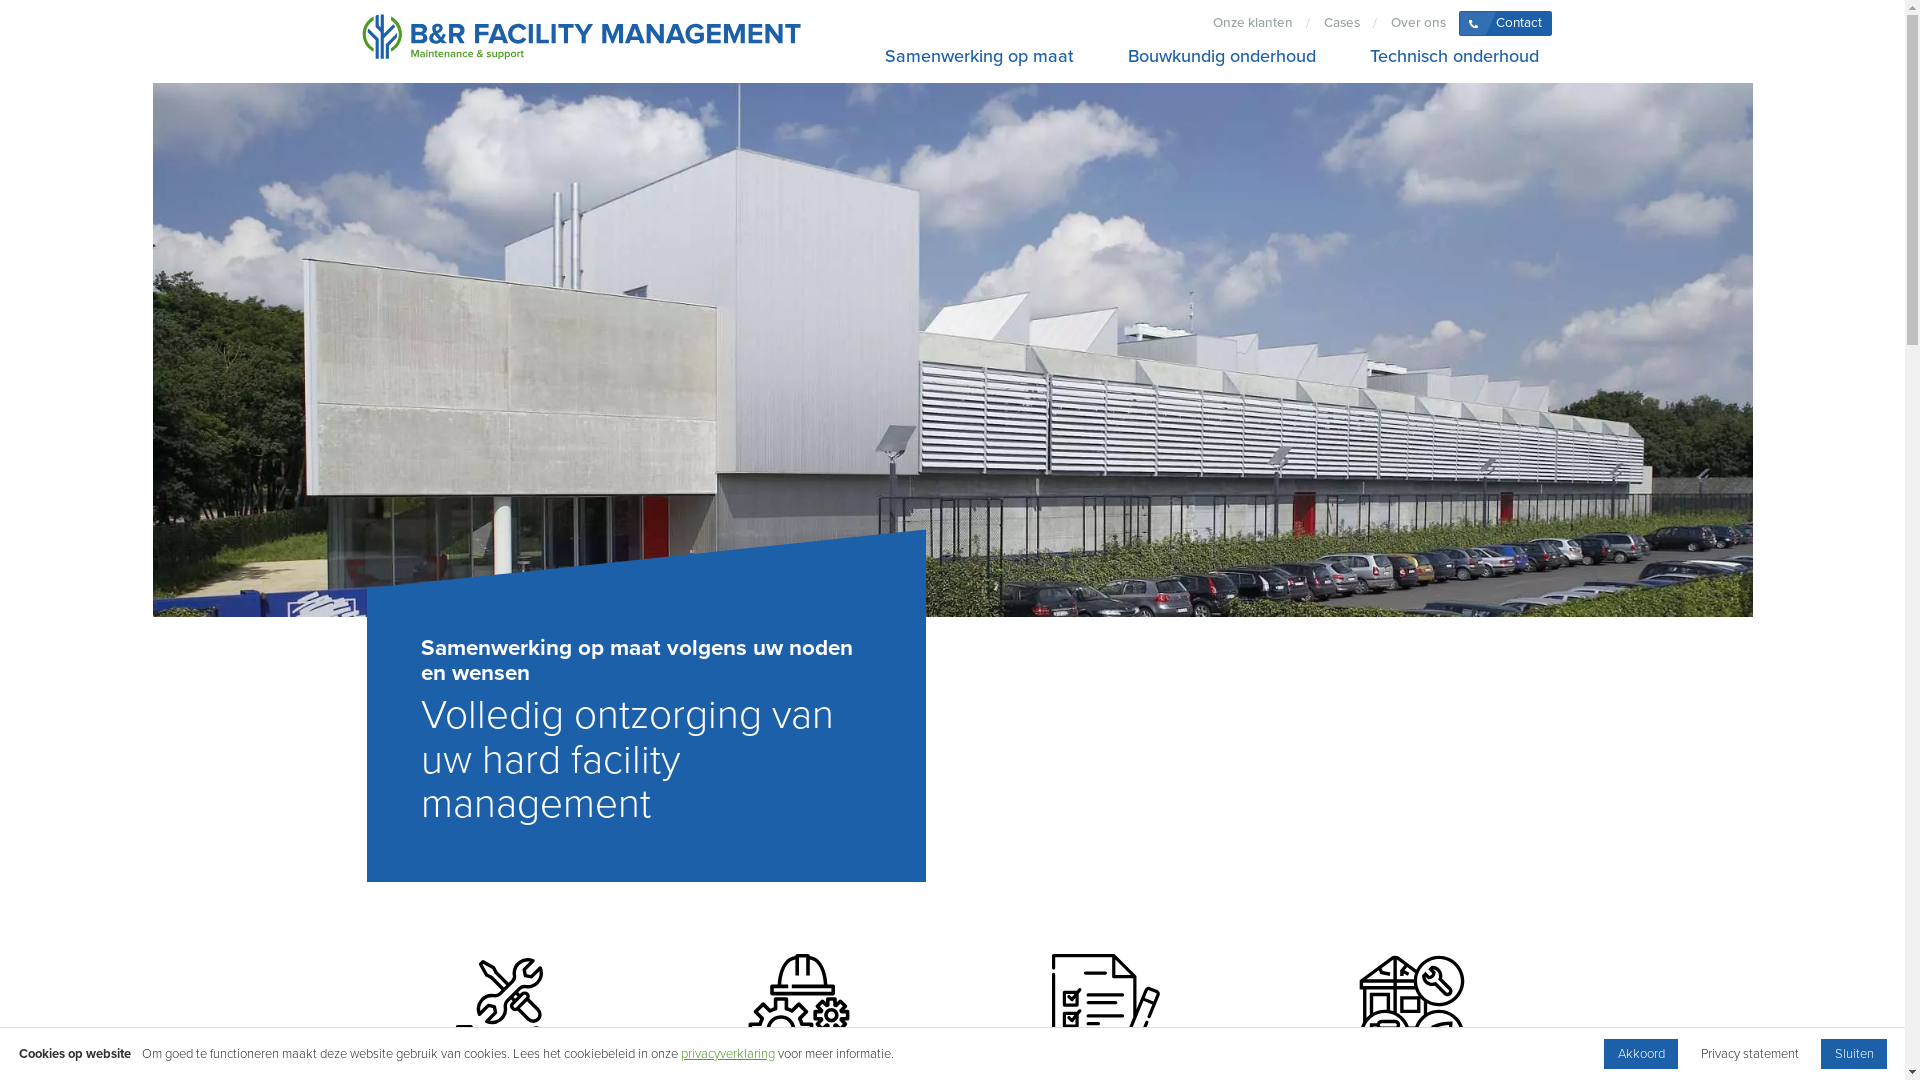  I want to click on Akkoord, so click(1641, 1054).